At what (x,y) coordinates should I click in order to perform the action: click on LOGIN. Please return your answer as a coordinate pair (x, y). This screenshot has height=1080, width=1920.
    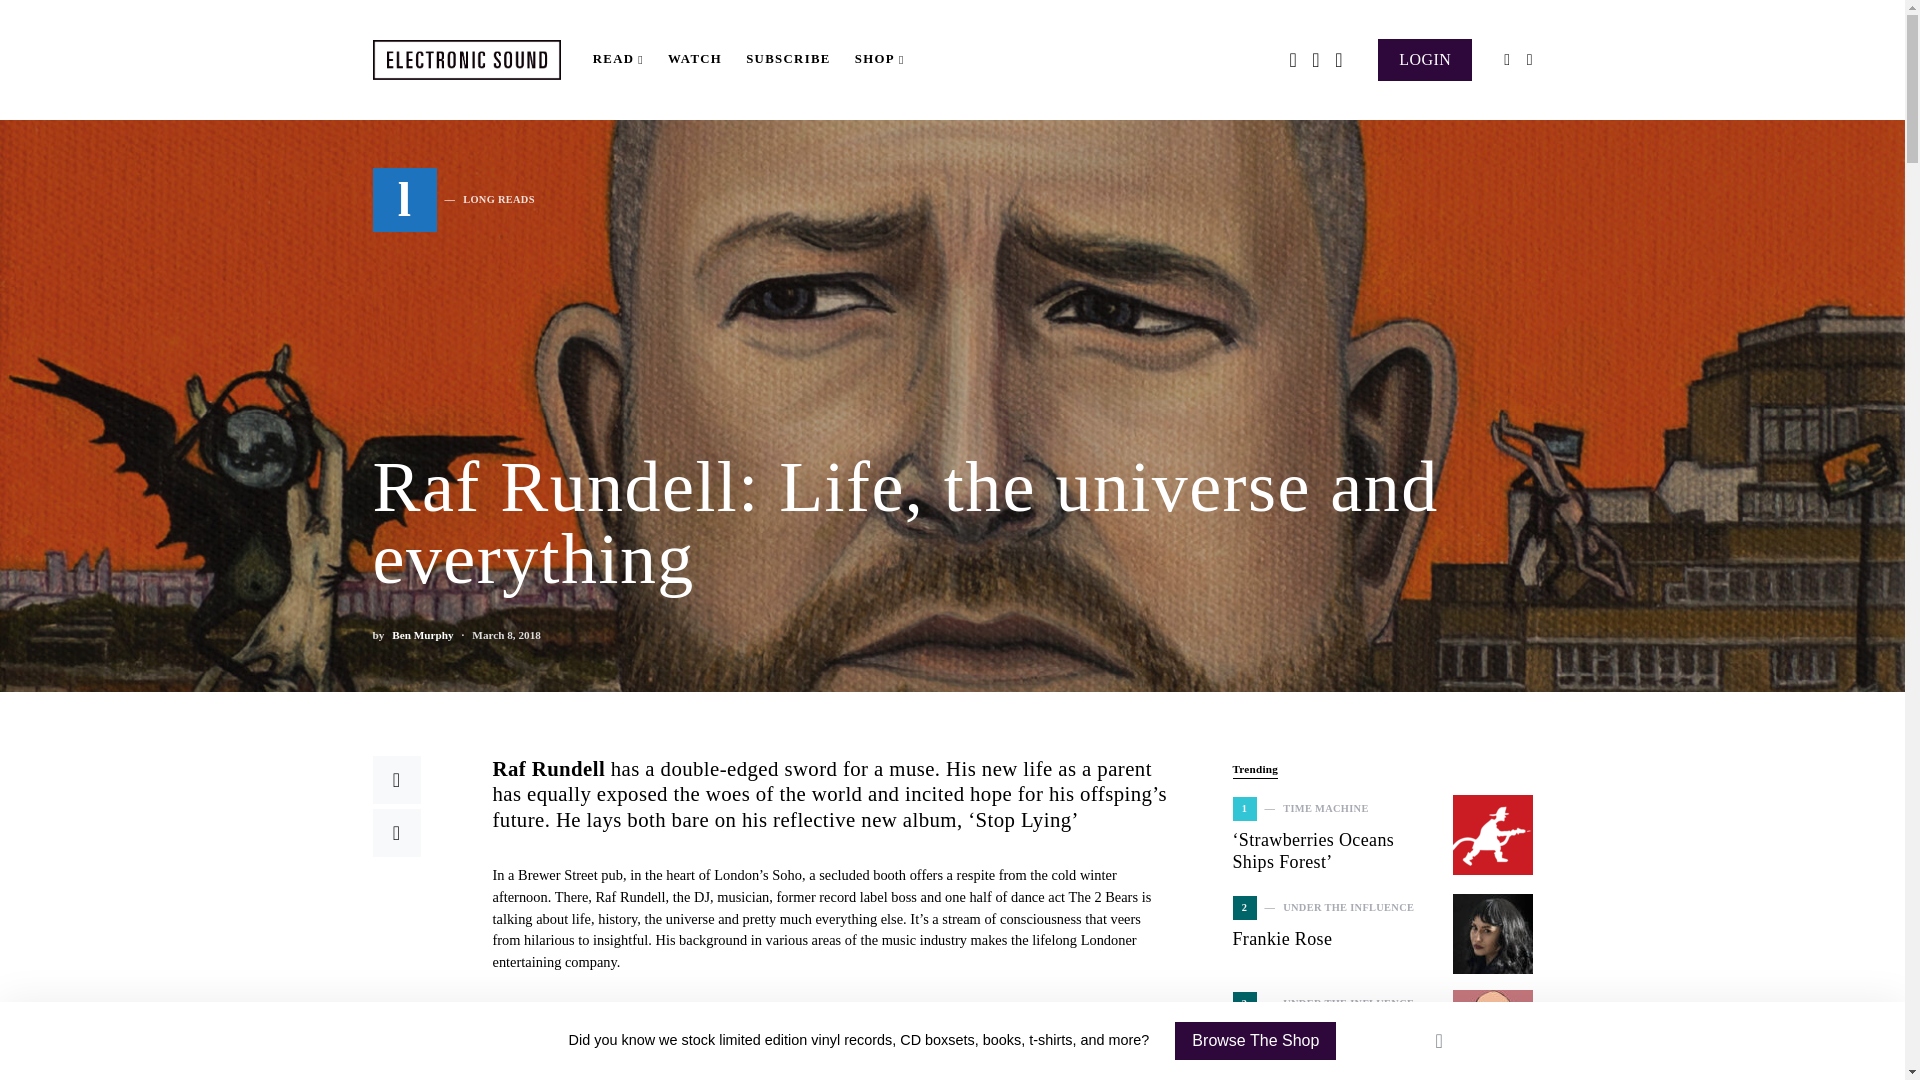
    Looking at the image, I should click on (1425, 58).